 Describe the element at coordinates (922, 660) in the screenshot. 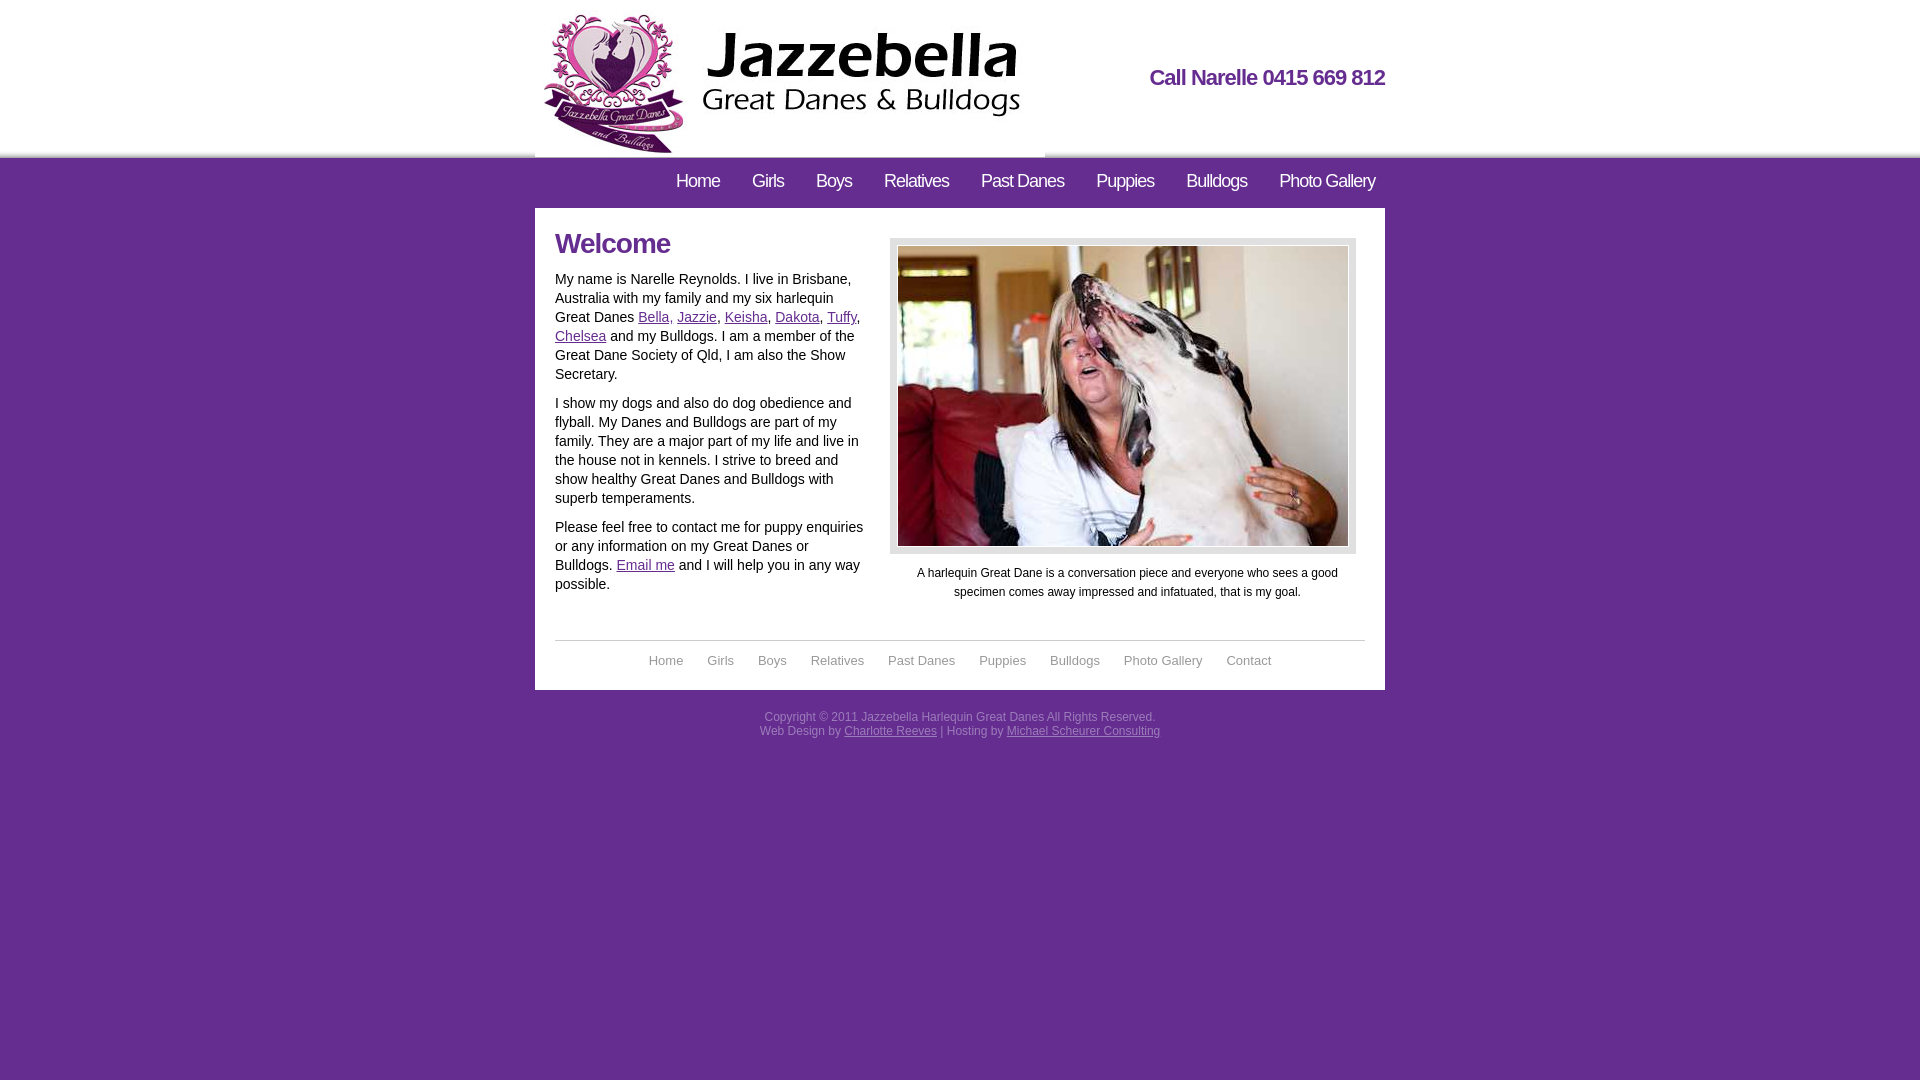

I see `Past Danes` at that location.